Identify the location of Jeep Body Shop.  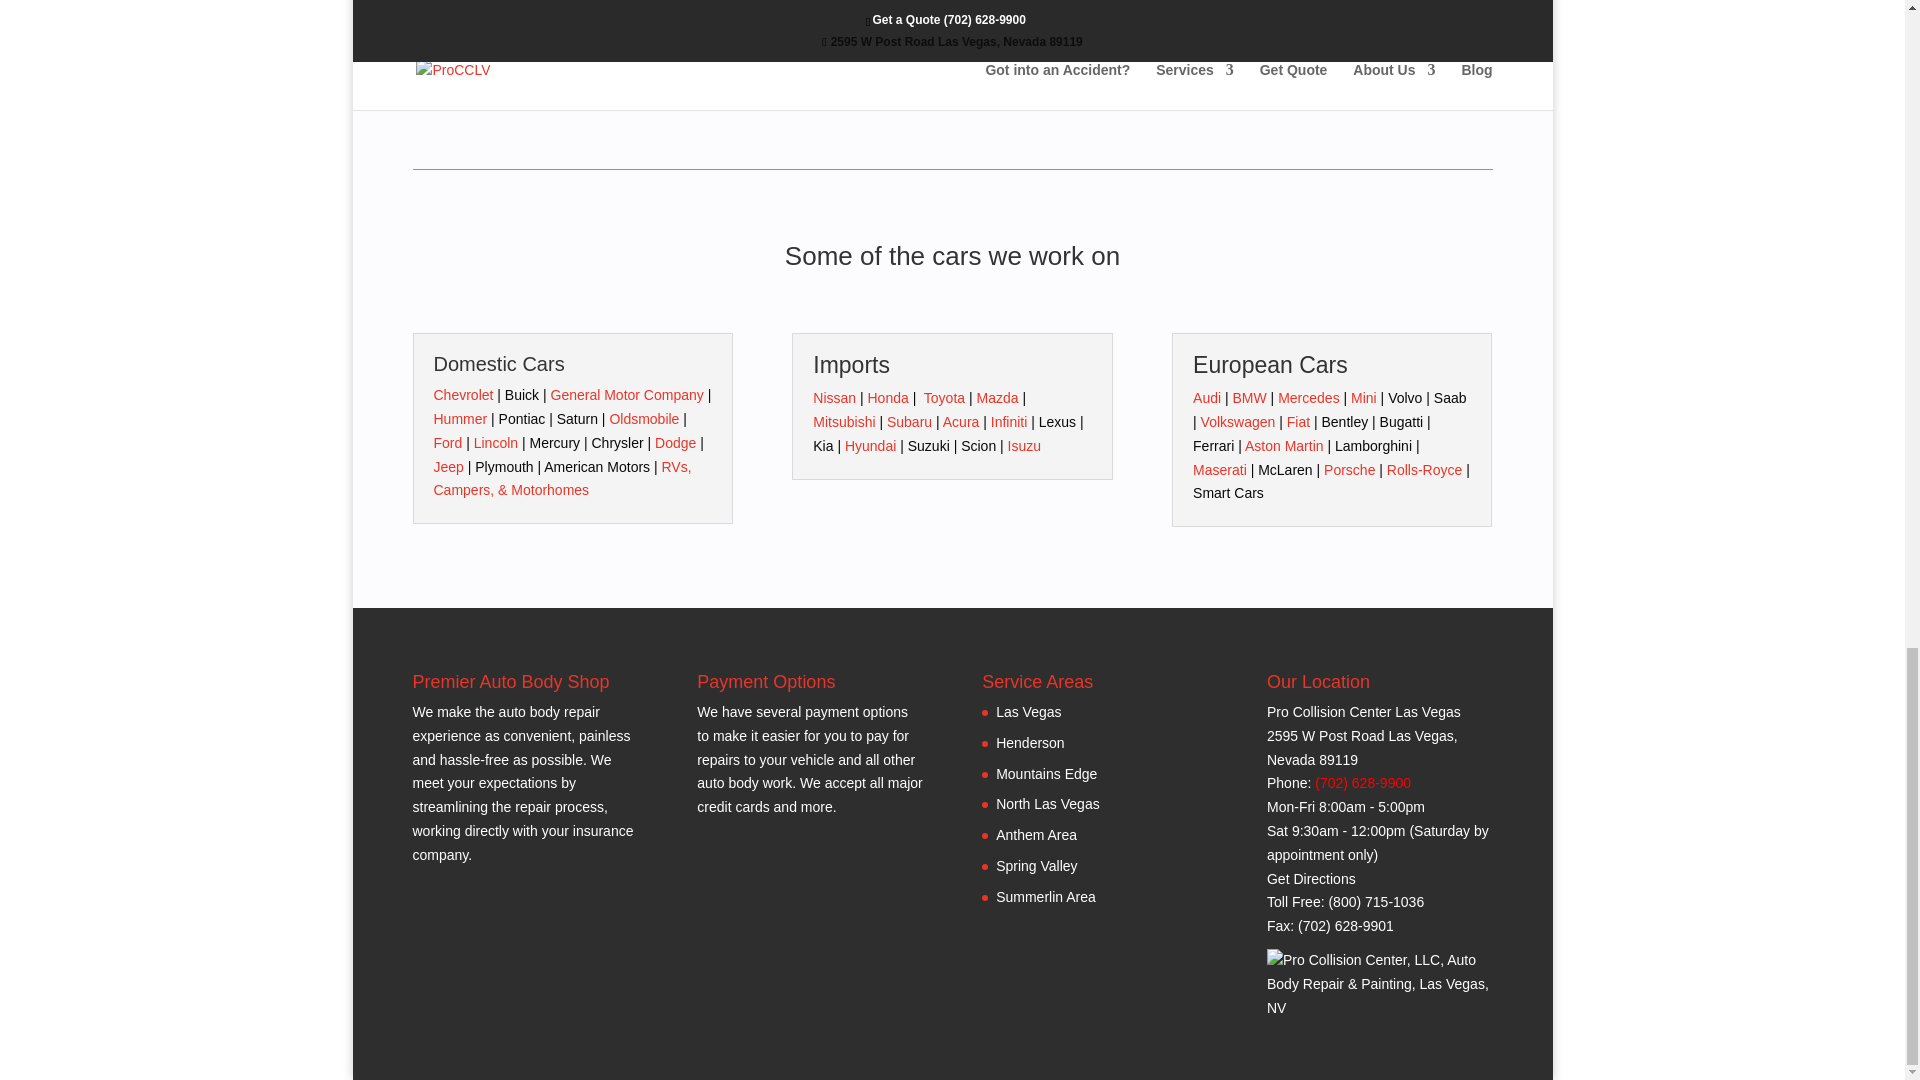
(448, 467).